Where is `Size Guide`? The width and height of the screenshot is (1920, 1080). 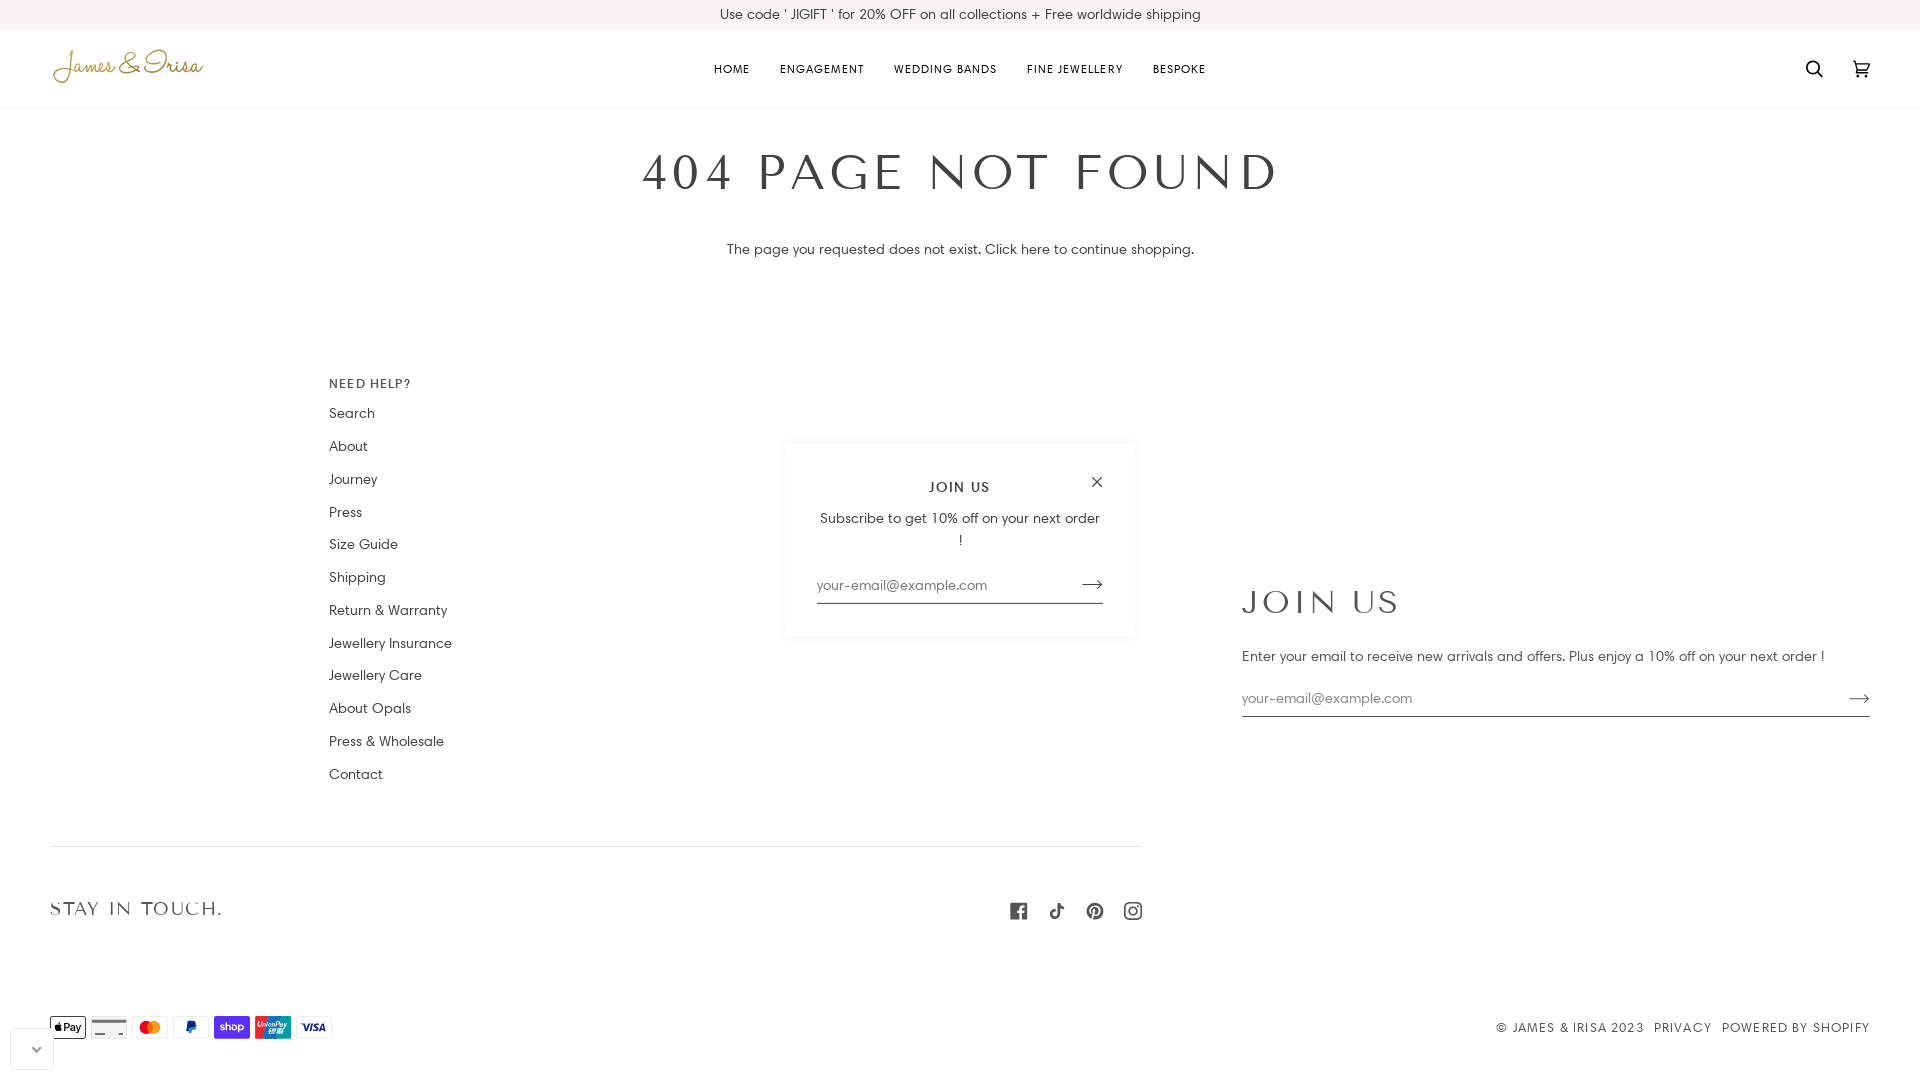
Size Guide is located at coordinates (364, 544).